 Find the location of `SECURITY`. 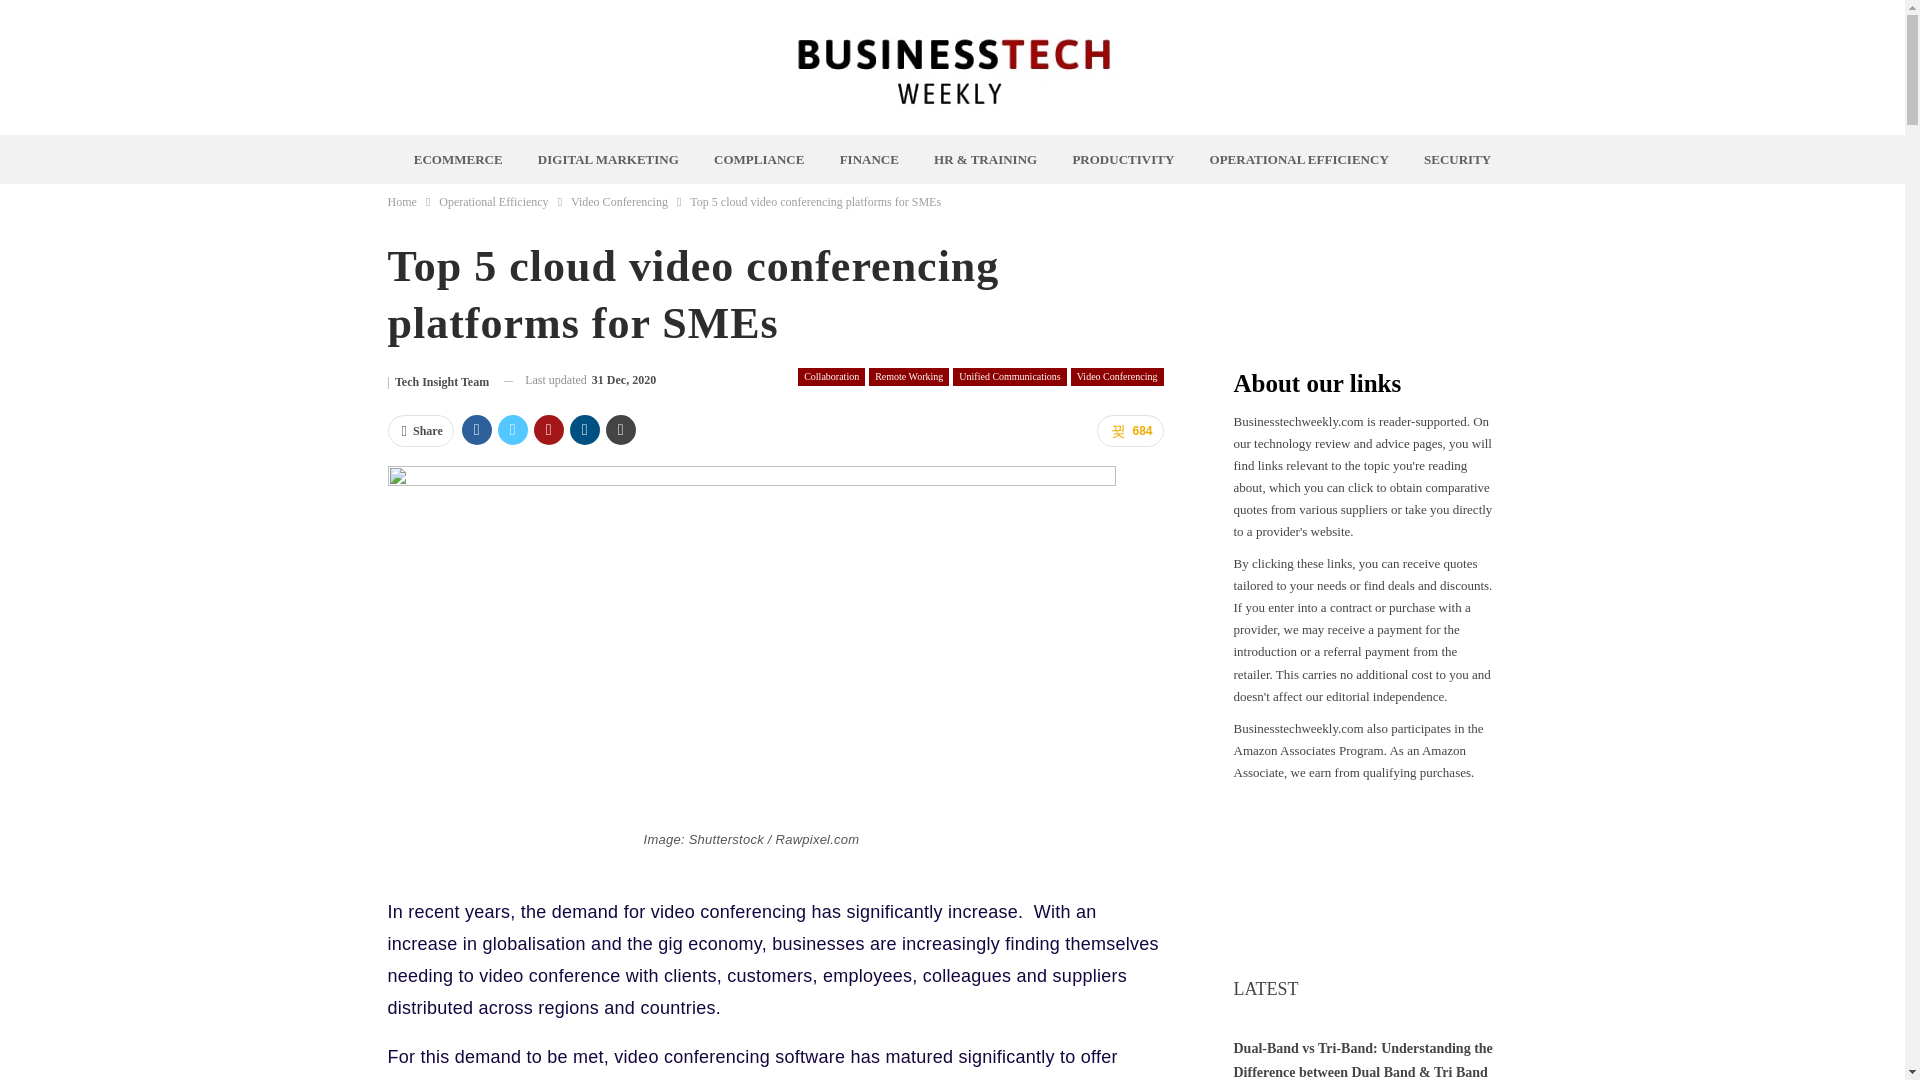

SECURITY is located at coordinates (1457, 160).